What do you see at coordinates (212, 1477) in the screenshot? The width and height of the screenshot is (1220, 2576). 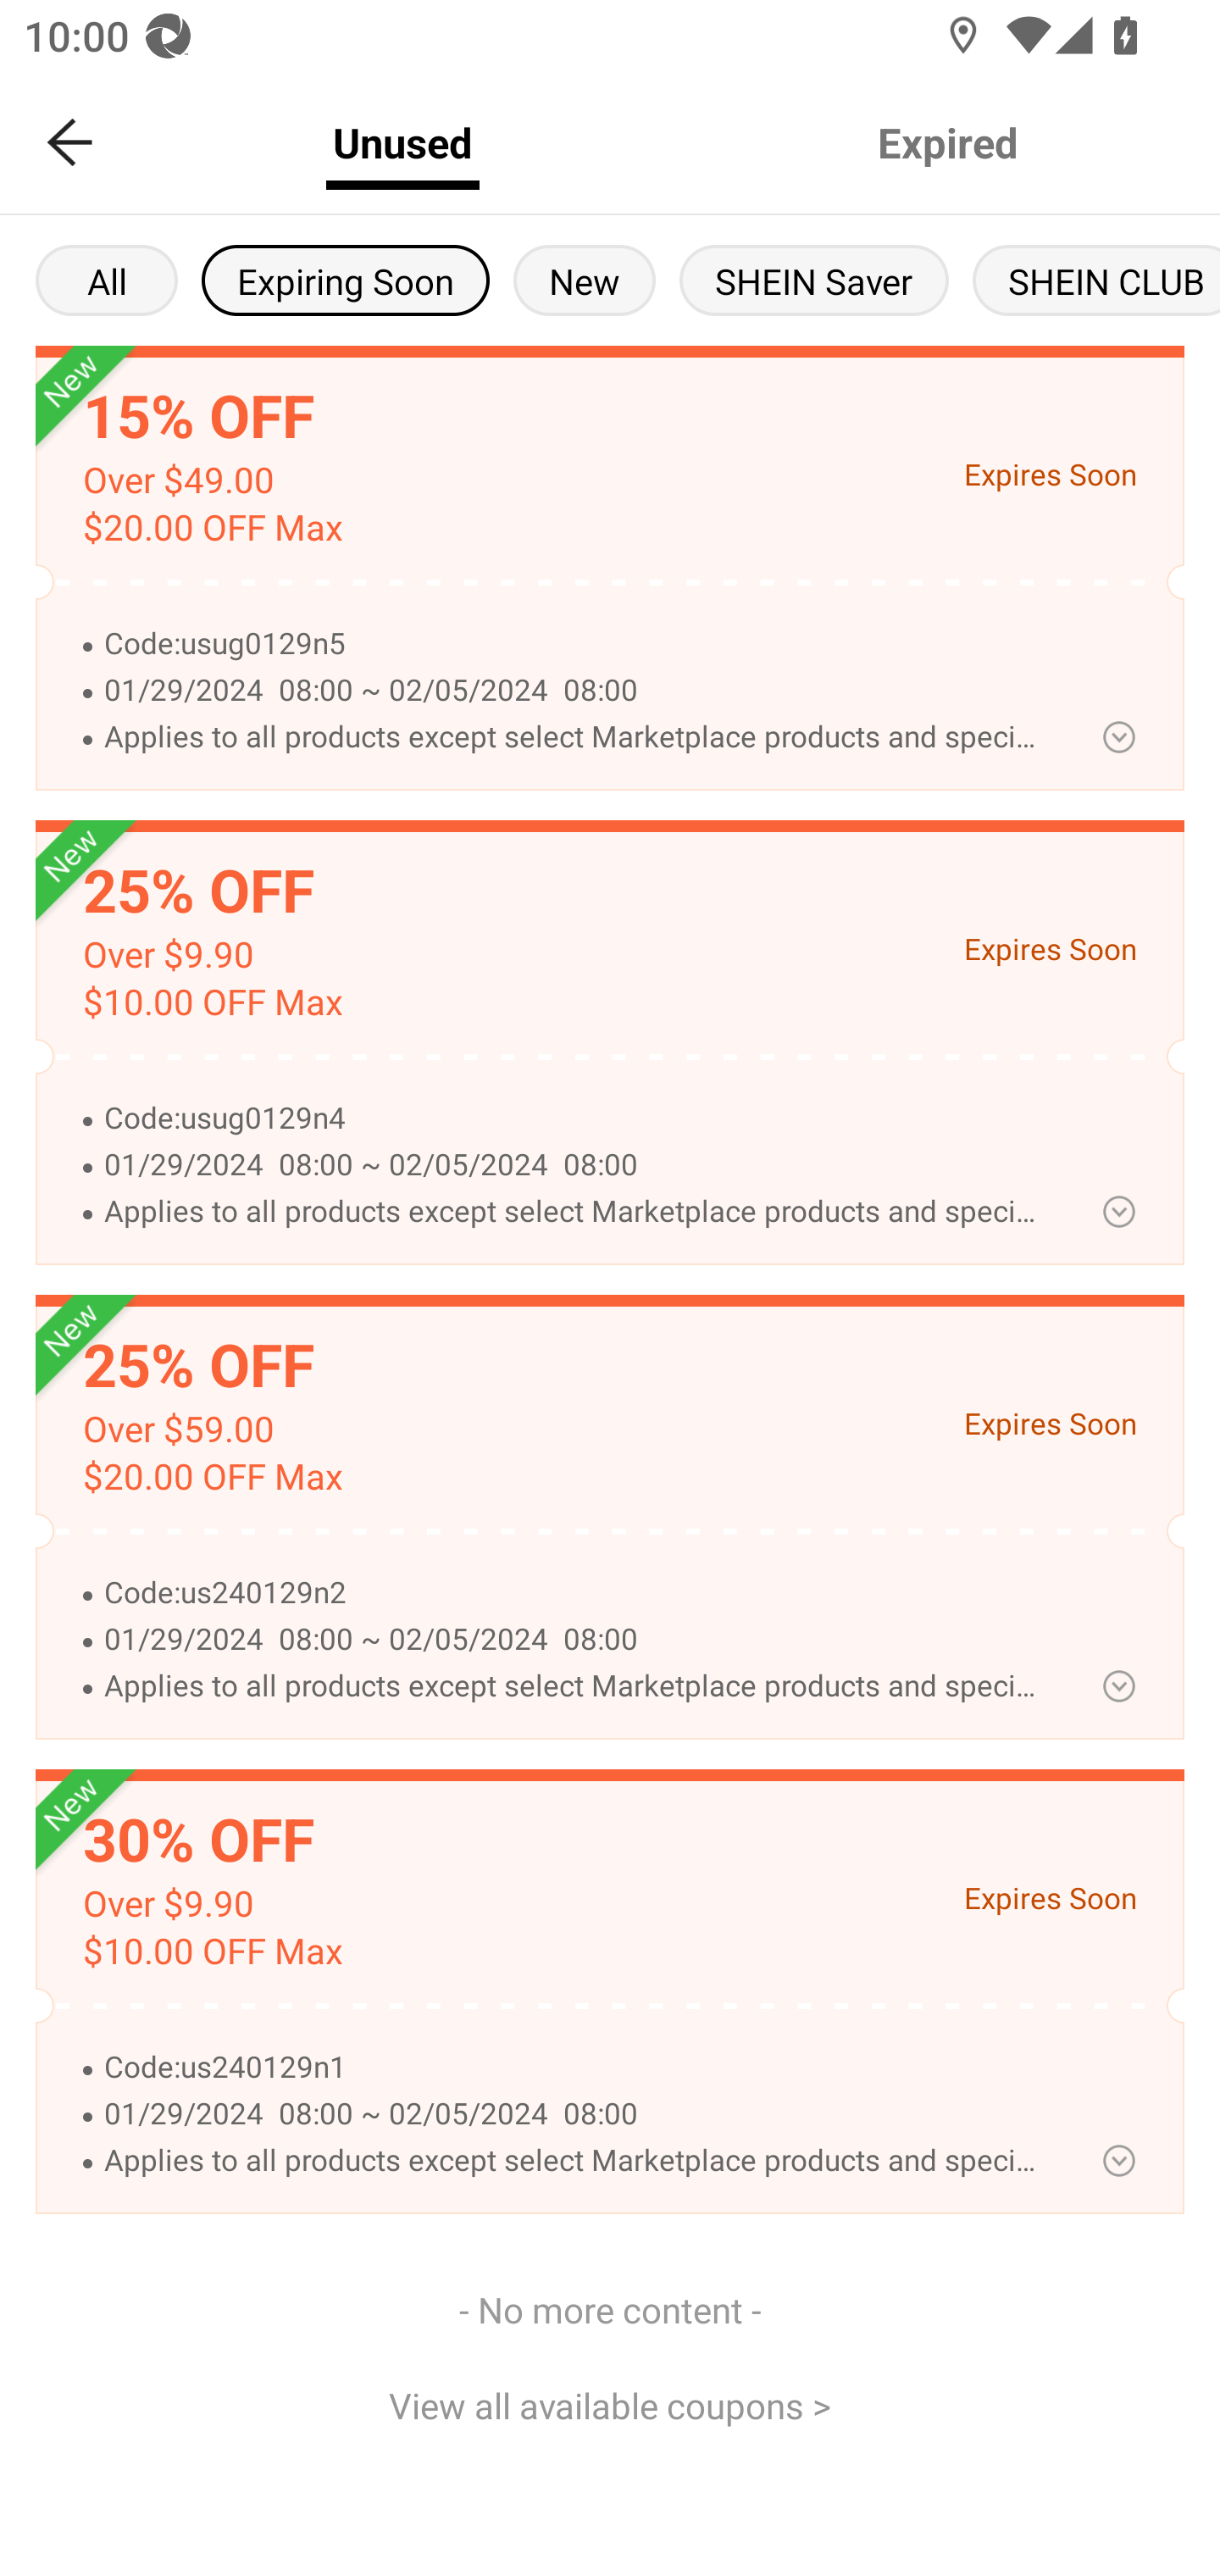 I see `$20.00 OFF Max` at bounding box center [212, 1477].